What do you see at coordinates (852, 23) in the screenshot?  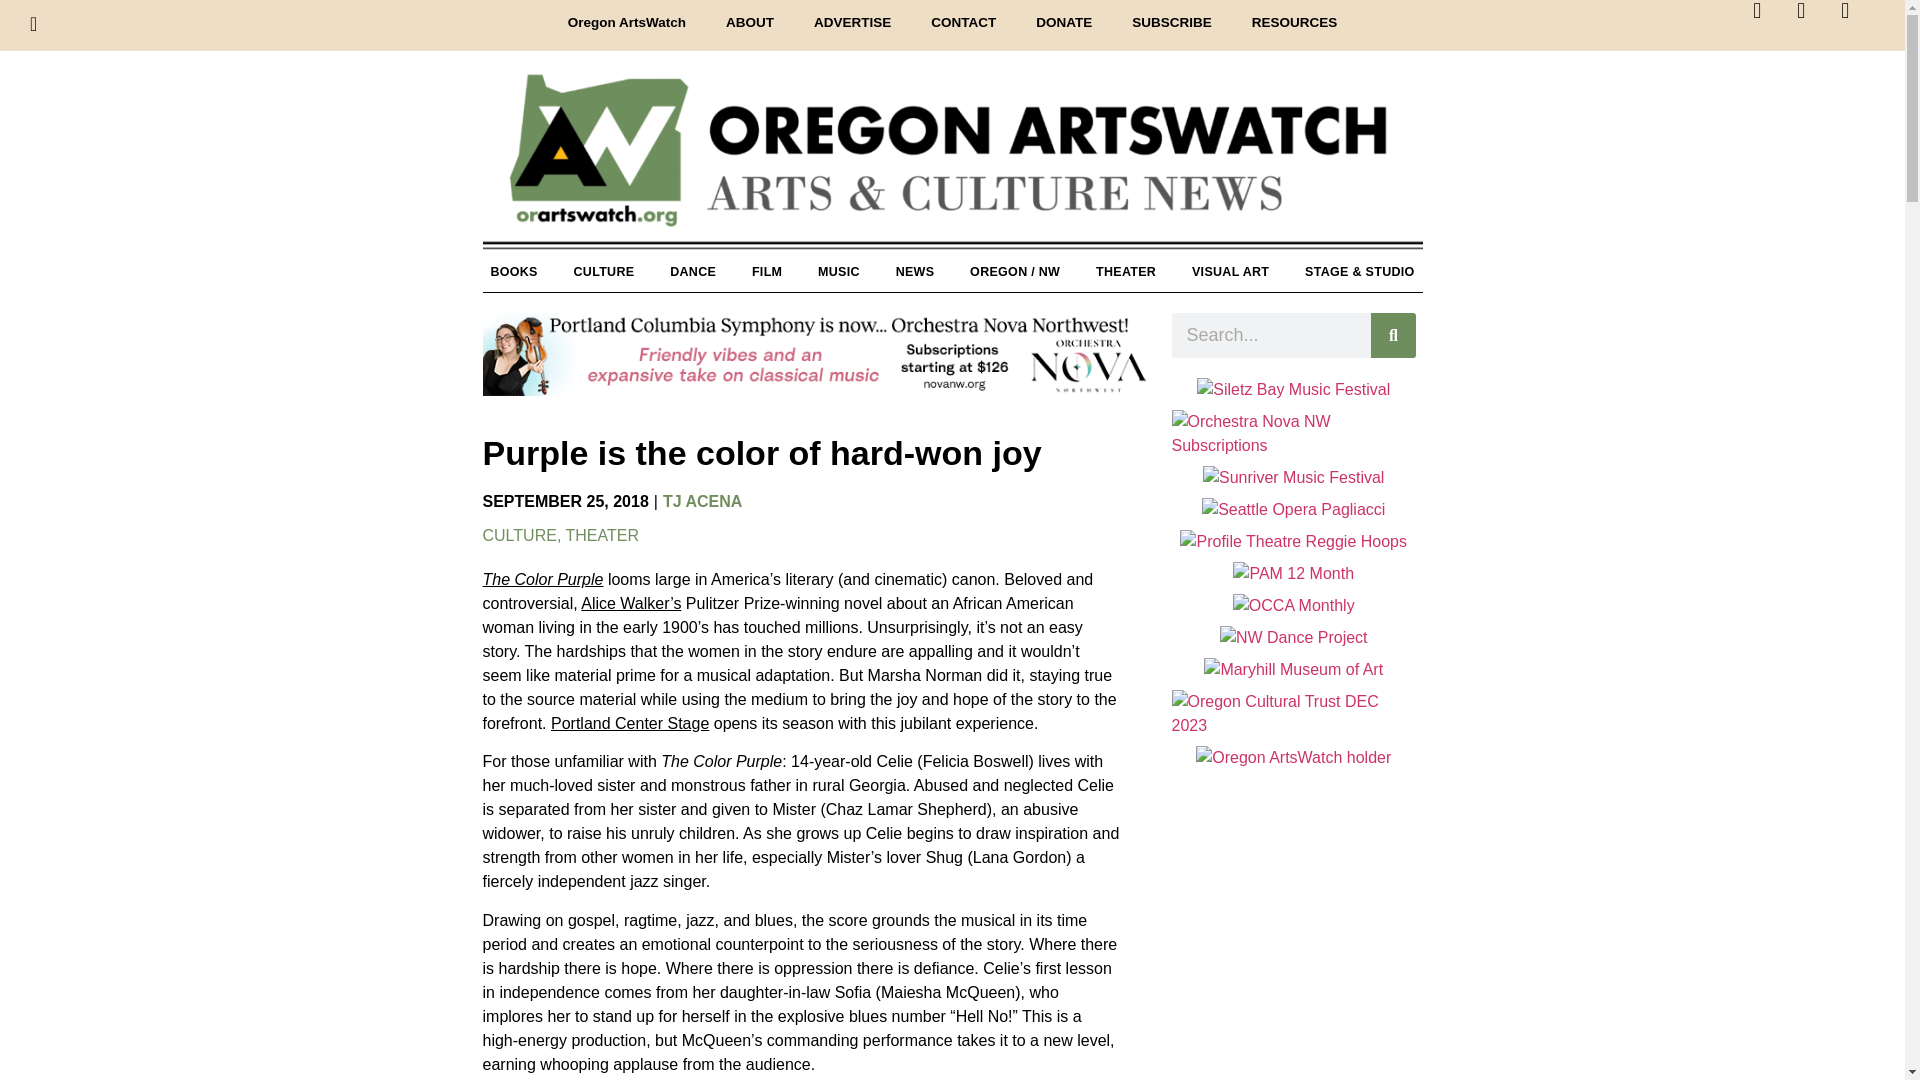 I see `ADVERTISE` at bounding box center [852, 23].